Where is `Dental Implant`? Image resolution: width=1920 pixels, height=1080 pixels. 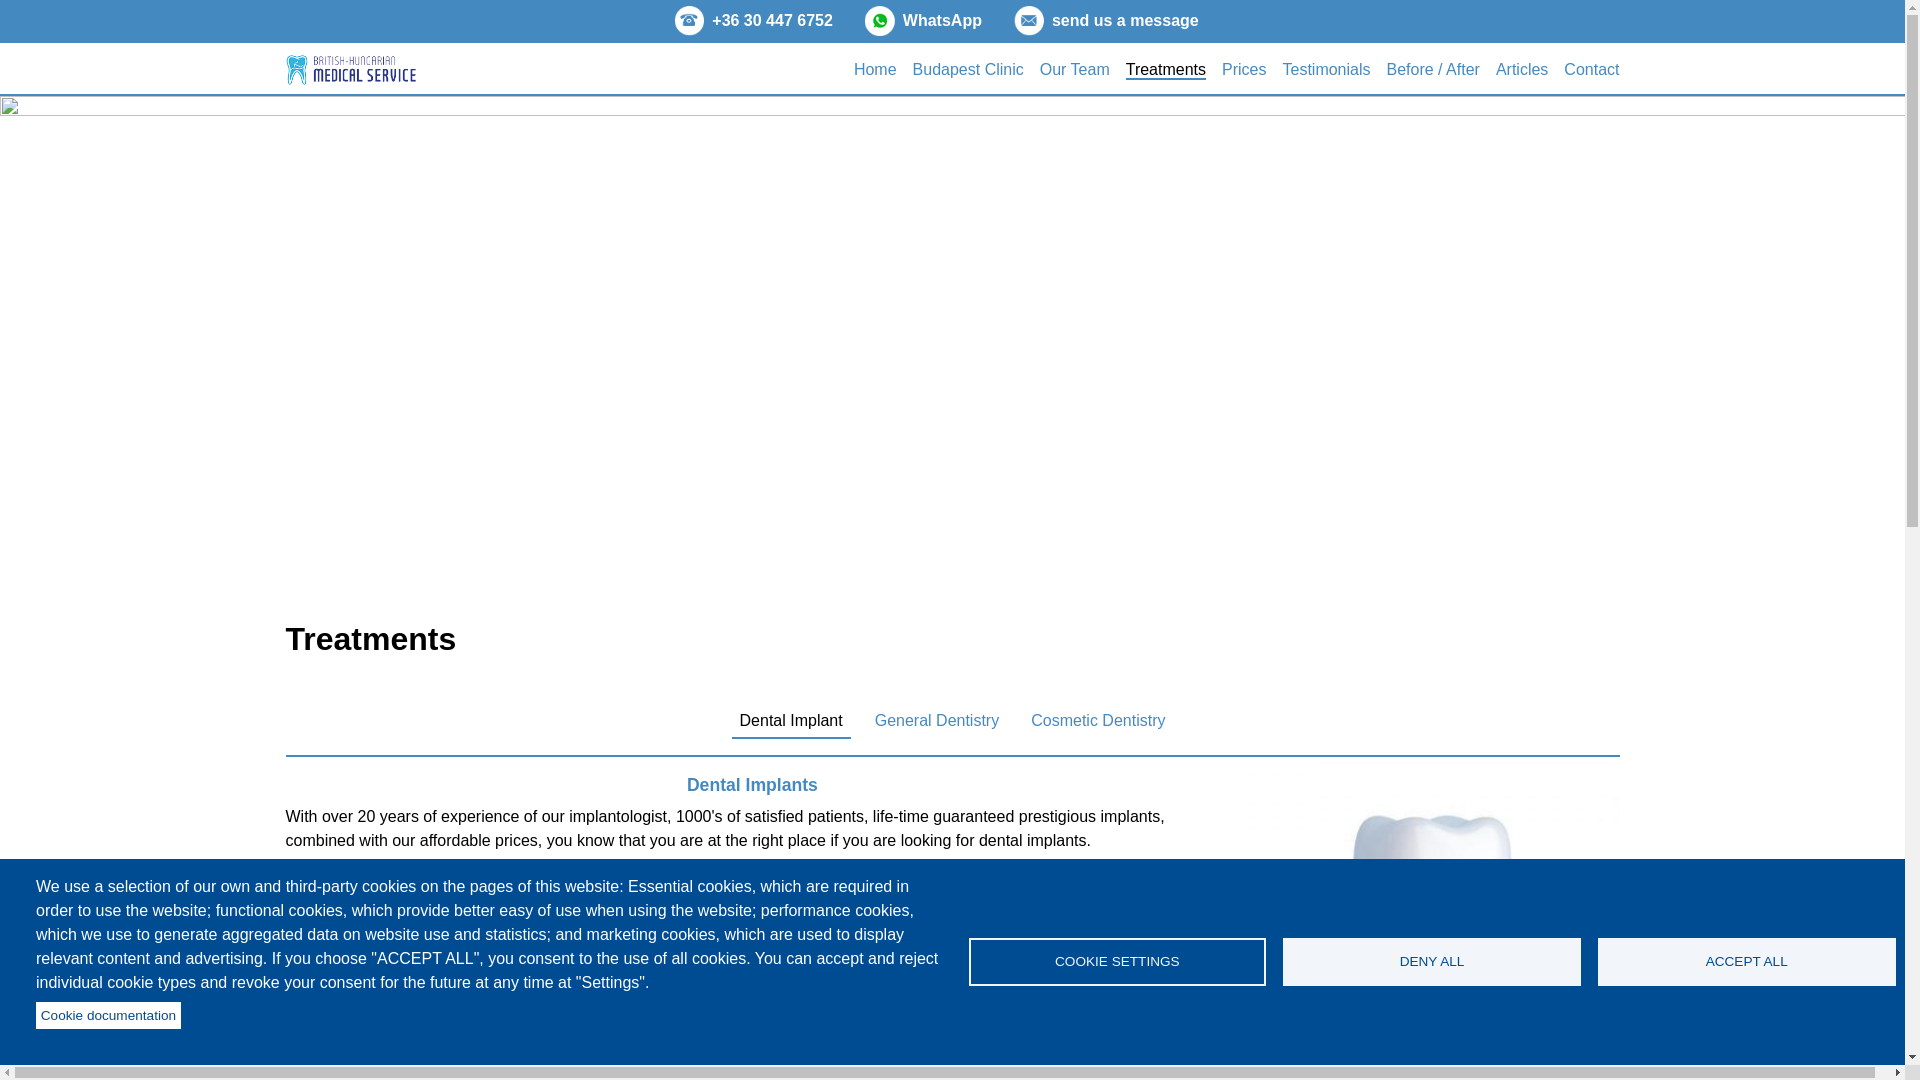 Dental Implant is located at coordinates (790, 722).